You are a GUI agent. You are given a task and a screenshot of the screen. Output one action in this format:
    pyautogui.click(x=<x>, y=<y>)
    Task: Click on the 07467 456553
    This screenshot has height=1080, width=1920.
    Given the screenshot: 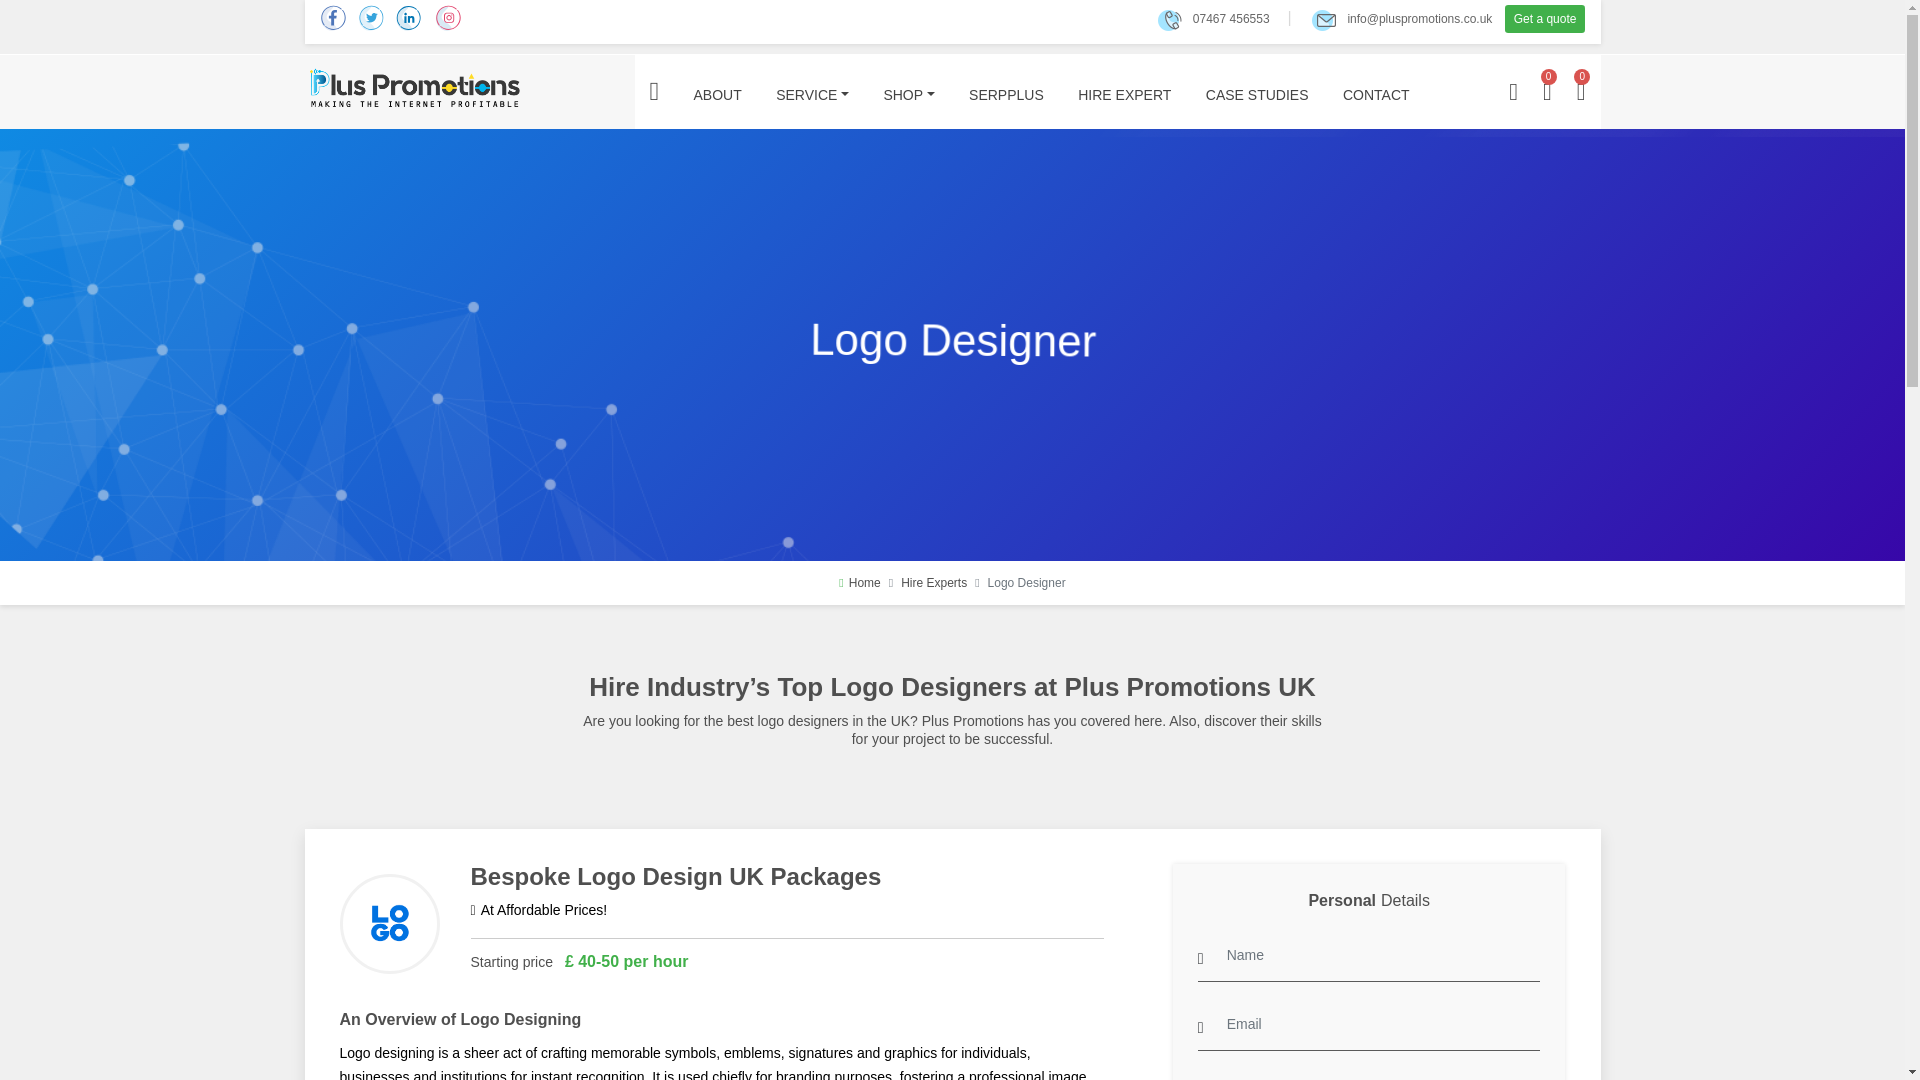 What is the action you would take?
    pyautogui.click(x=1213, y=18)
    